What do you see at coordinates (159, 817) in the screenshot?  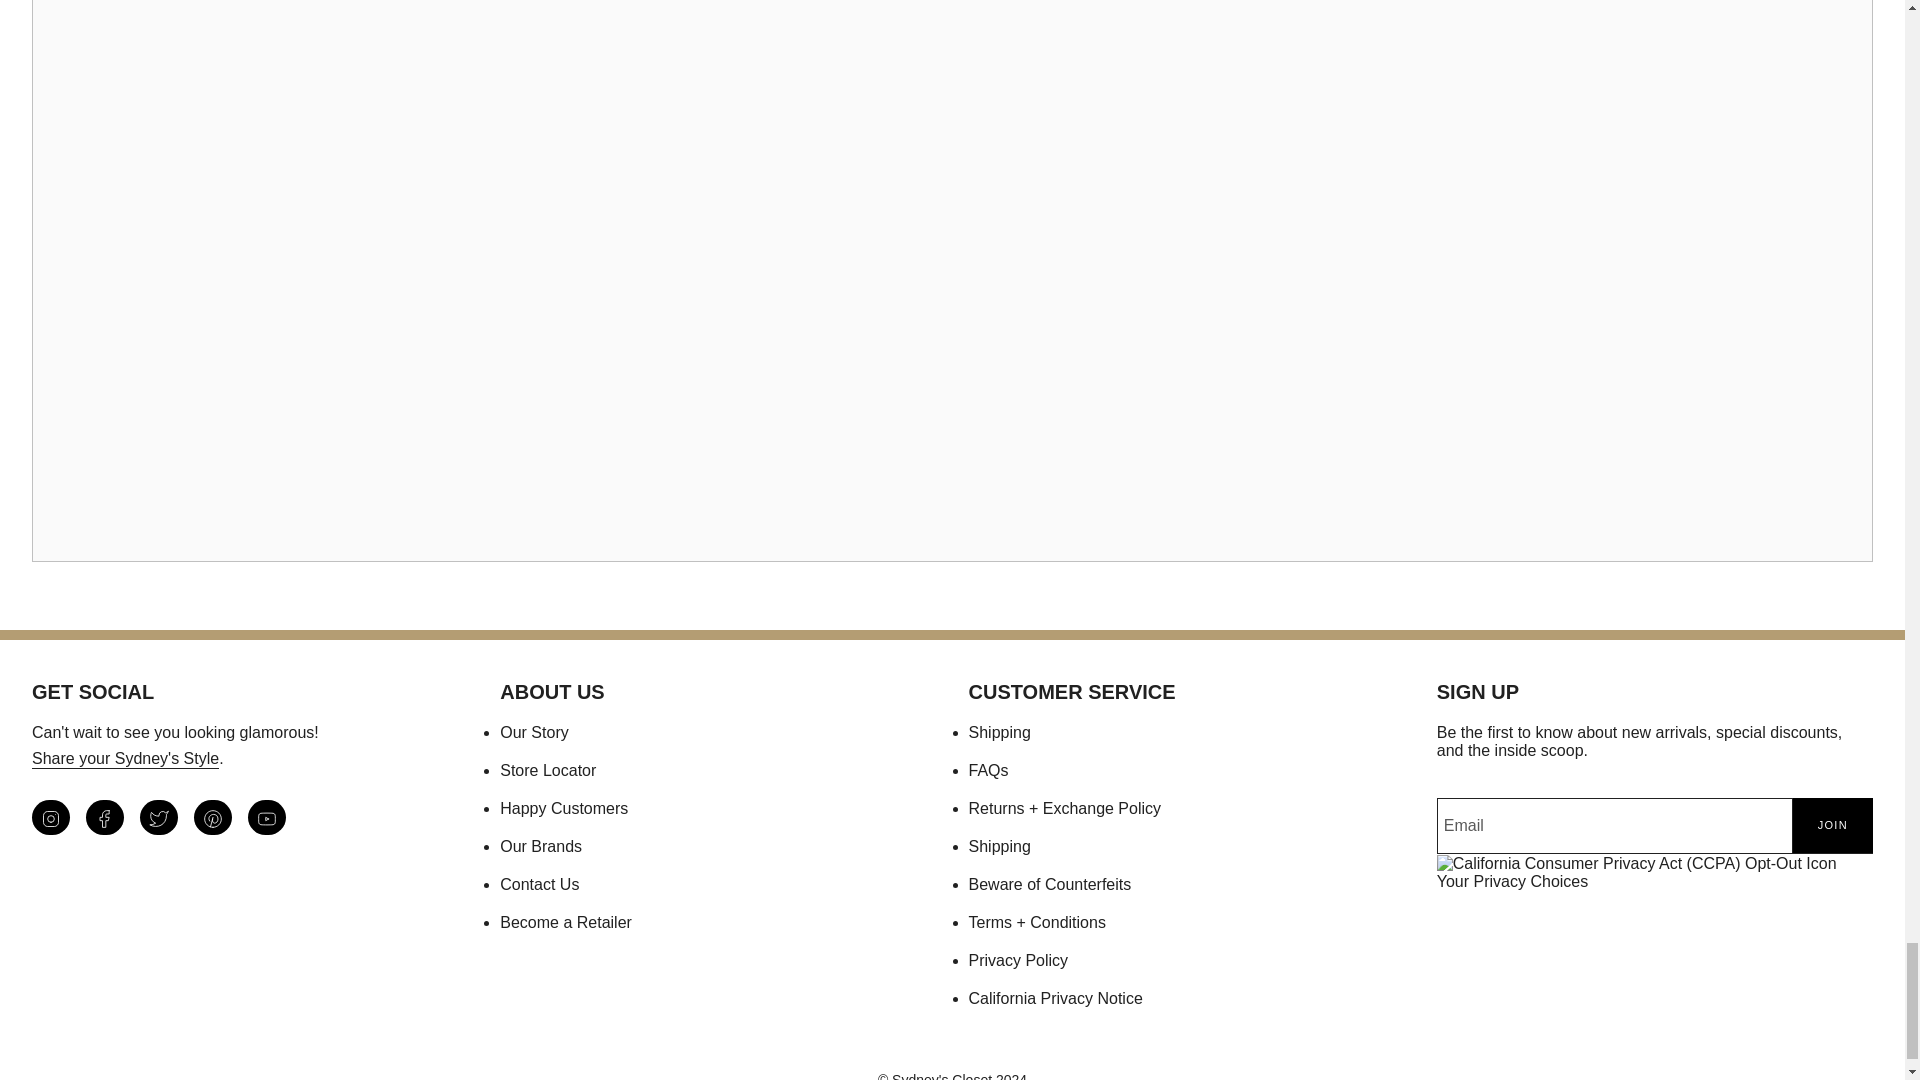 I see `Sydney's Closet on Twitter` at bounding box center [159, 817].